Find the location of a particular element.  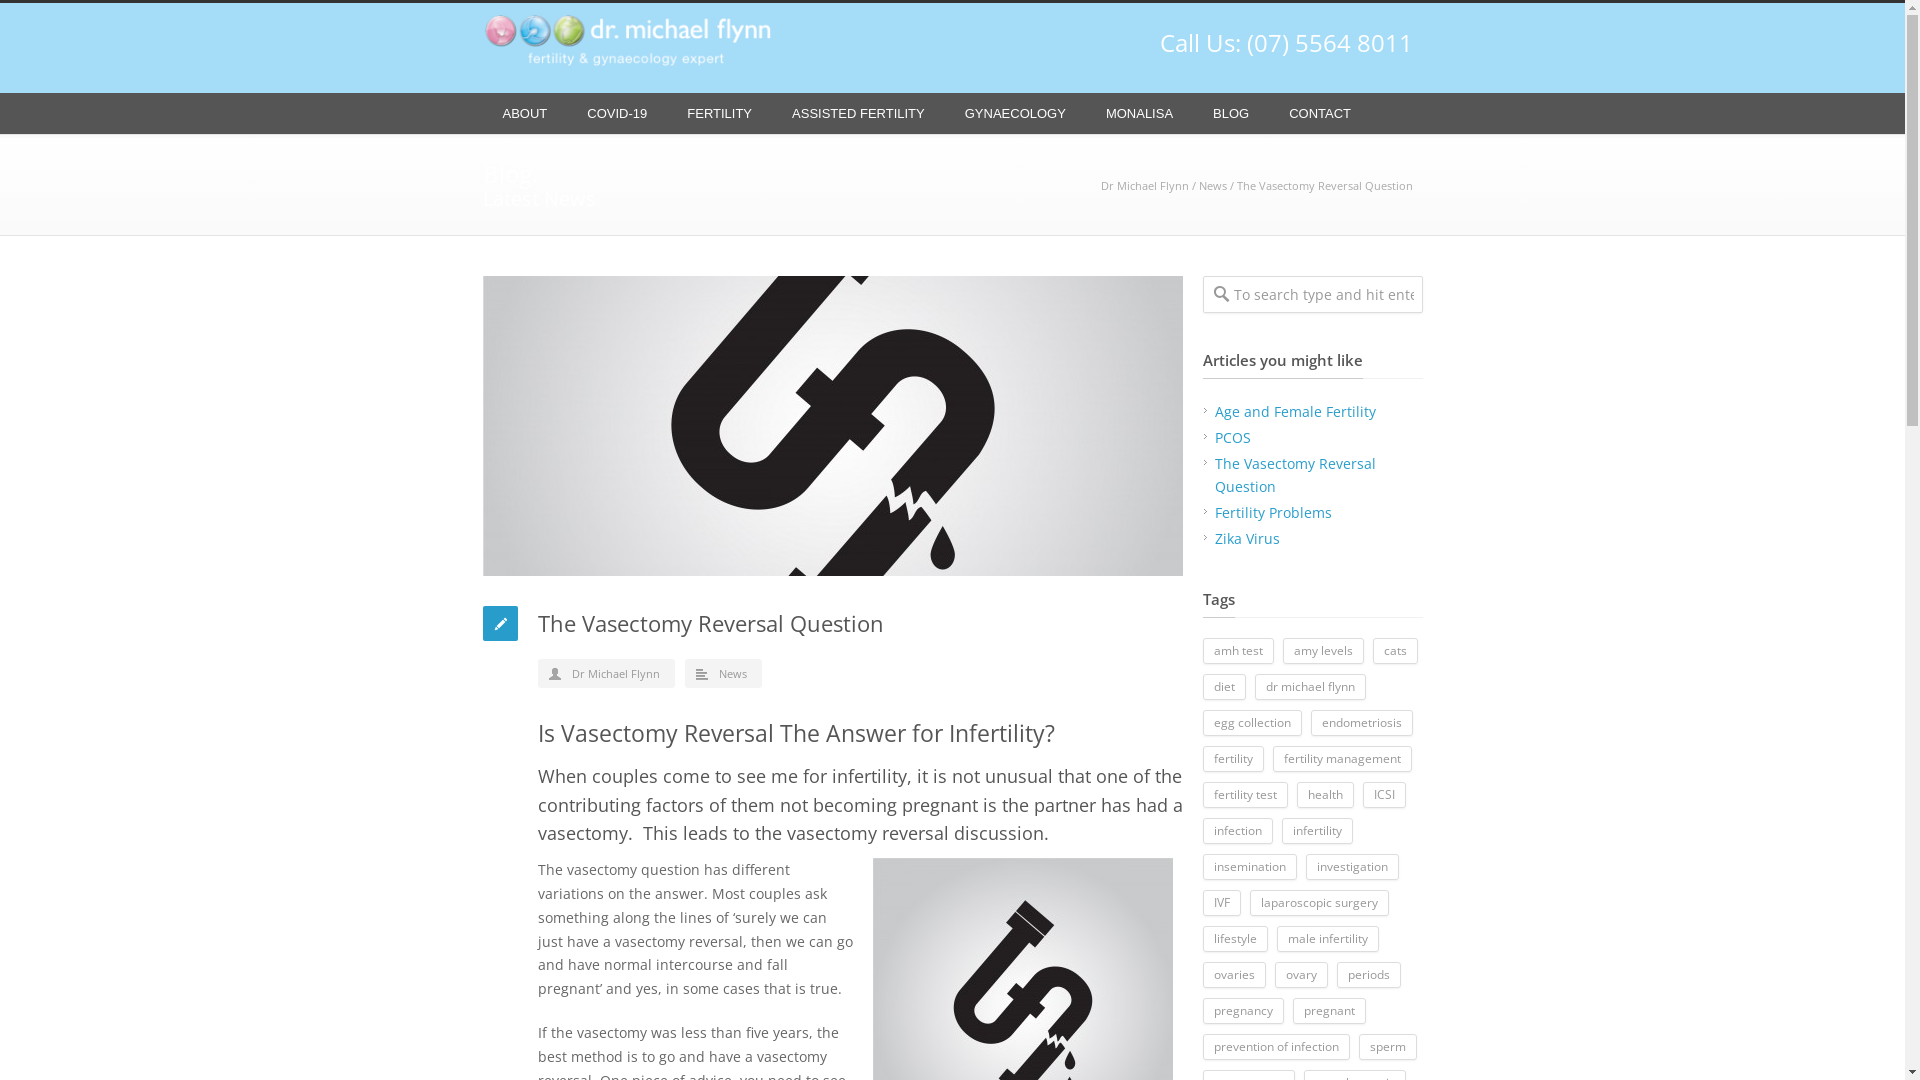

amy levels is located at coordinates (1322, 651).